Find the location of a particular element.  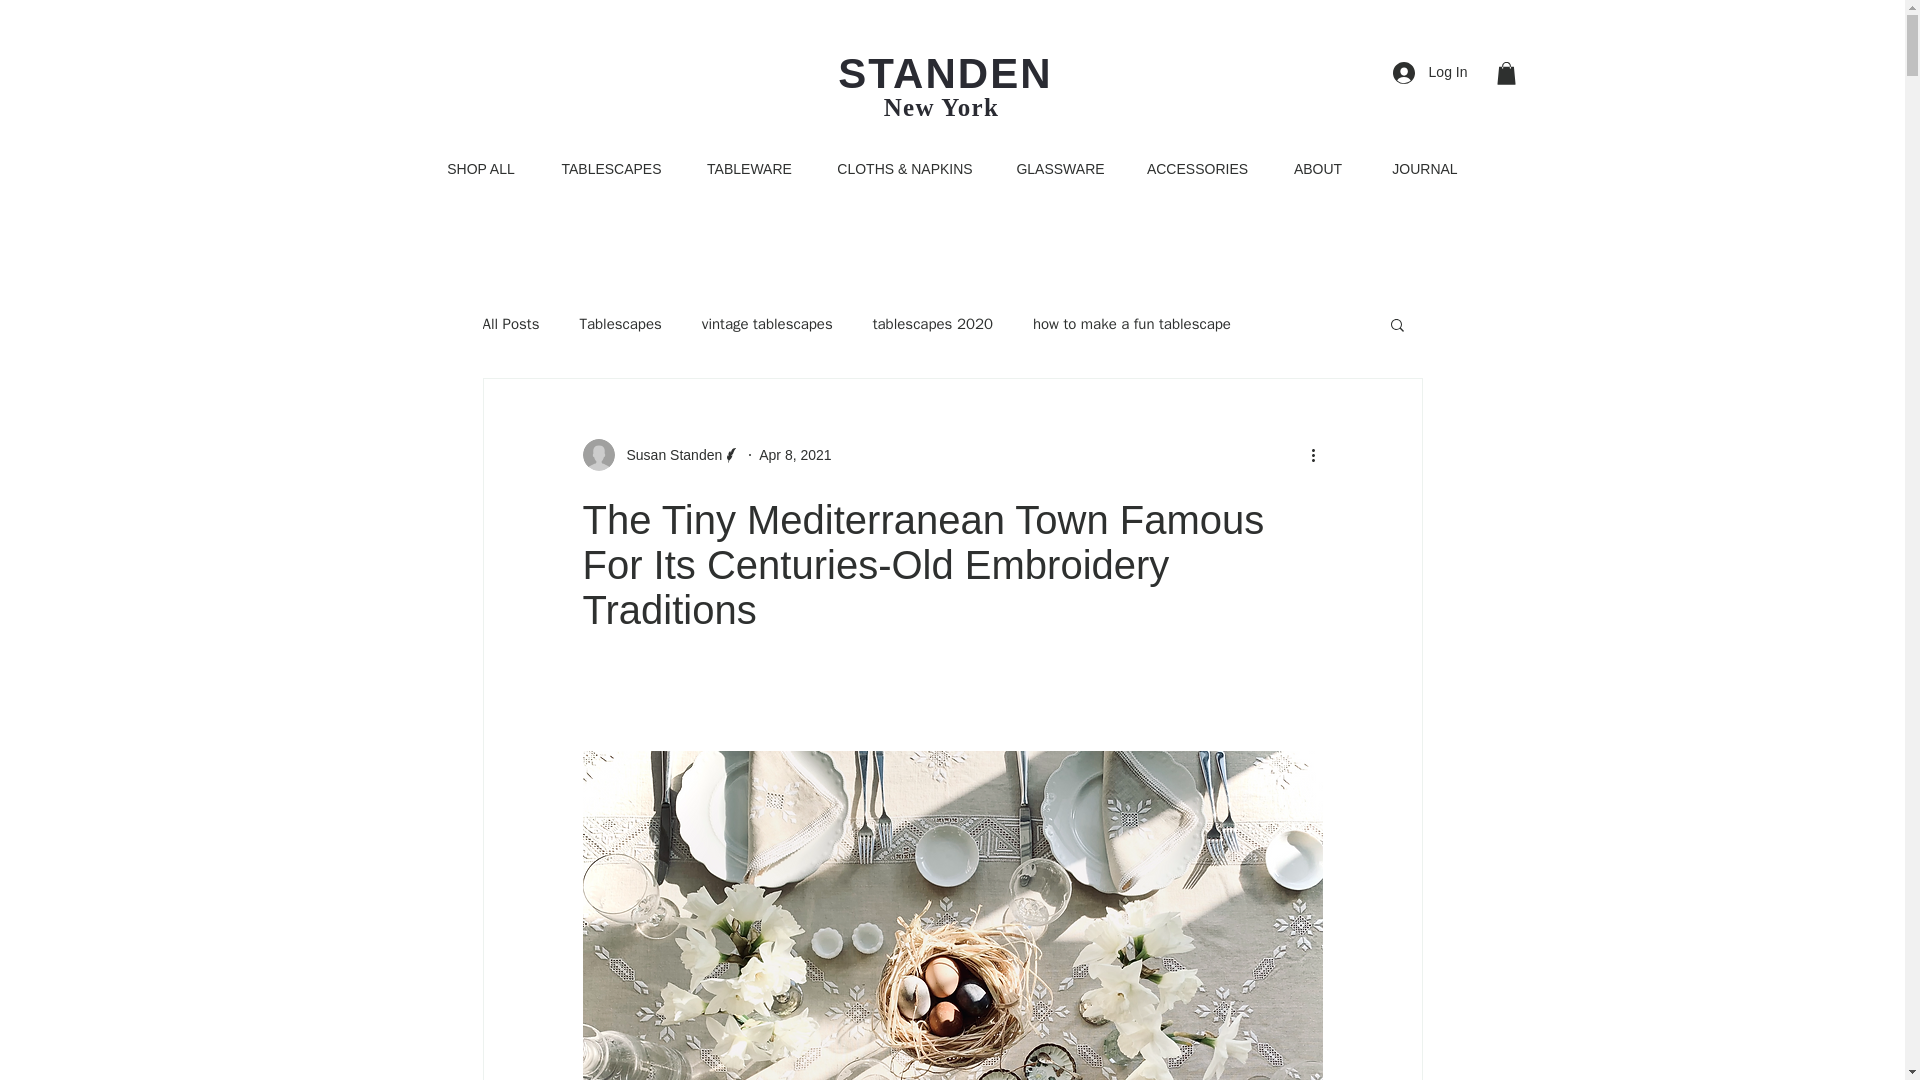

STANDEN is located at coordinates (944, 73).